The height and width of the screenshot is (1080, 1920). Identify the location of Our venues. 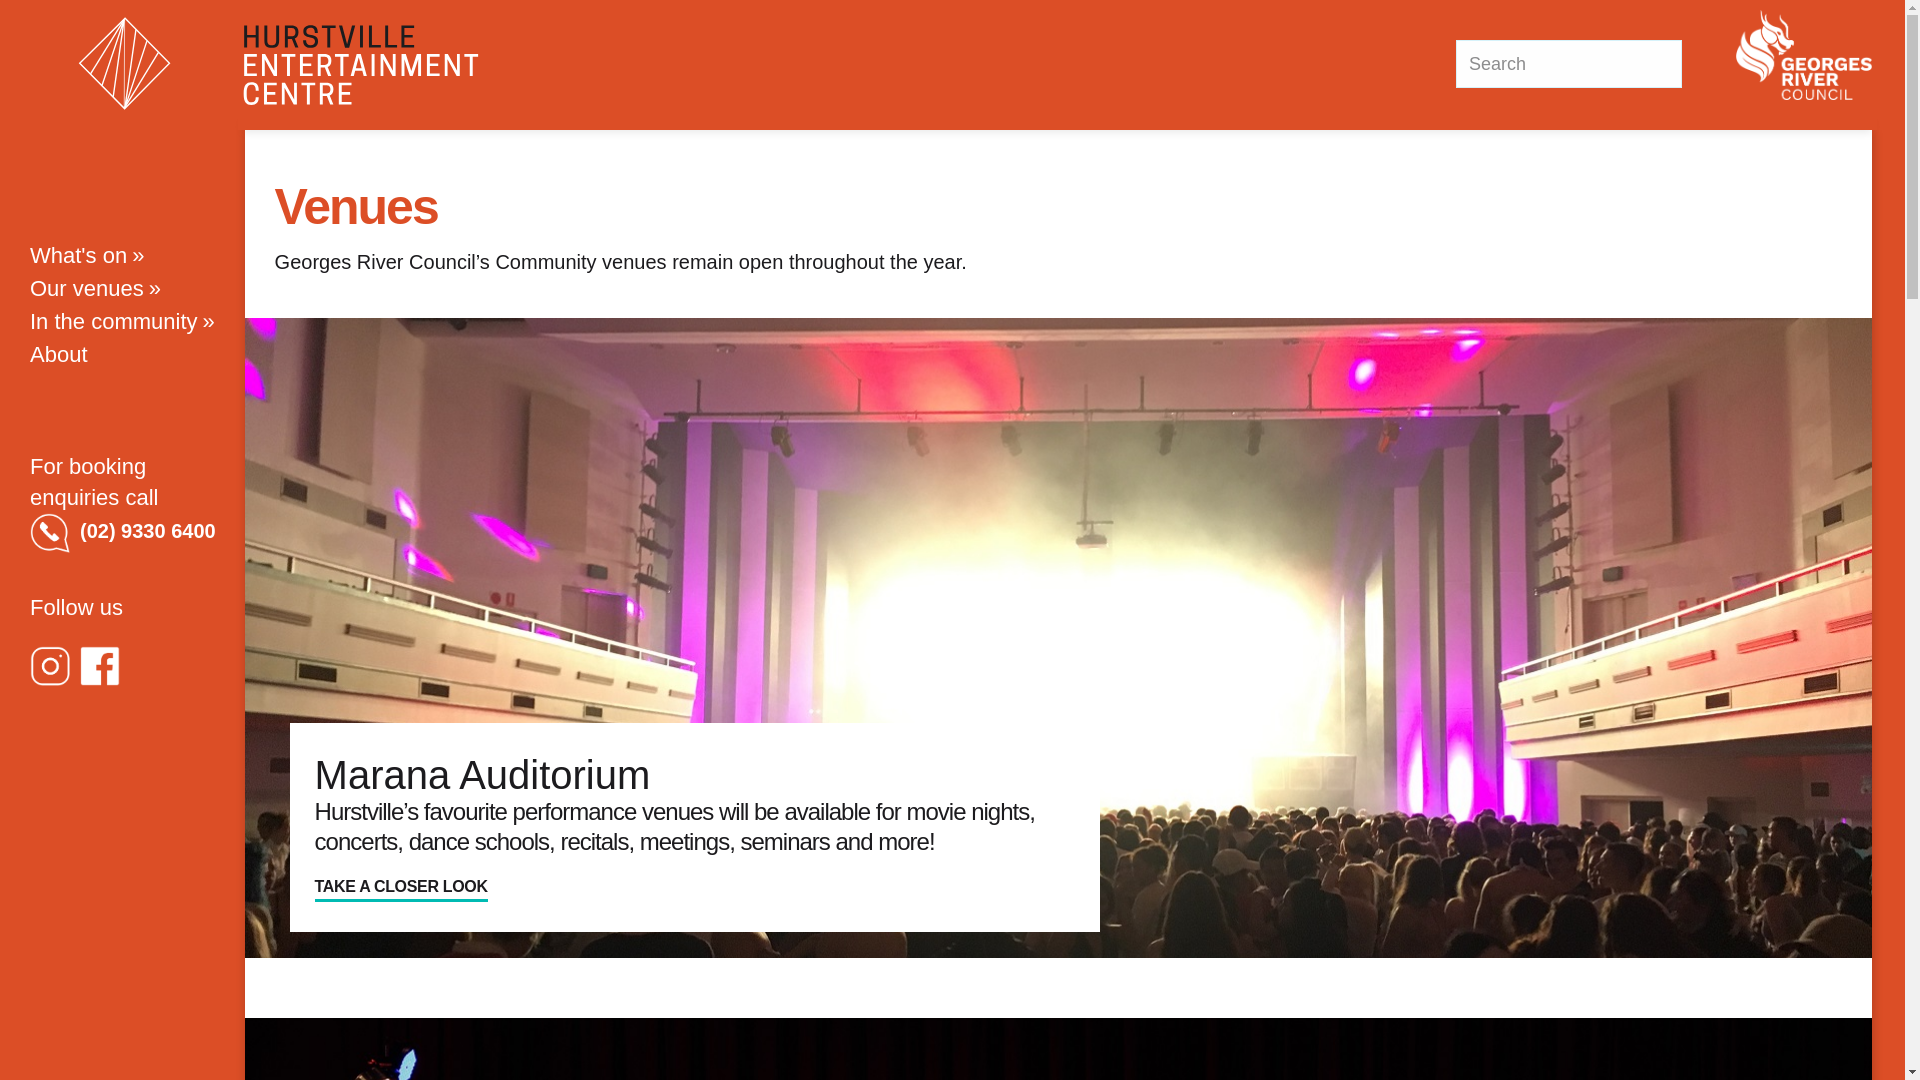
(125, 288).